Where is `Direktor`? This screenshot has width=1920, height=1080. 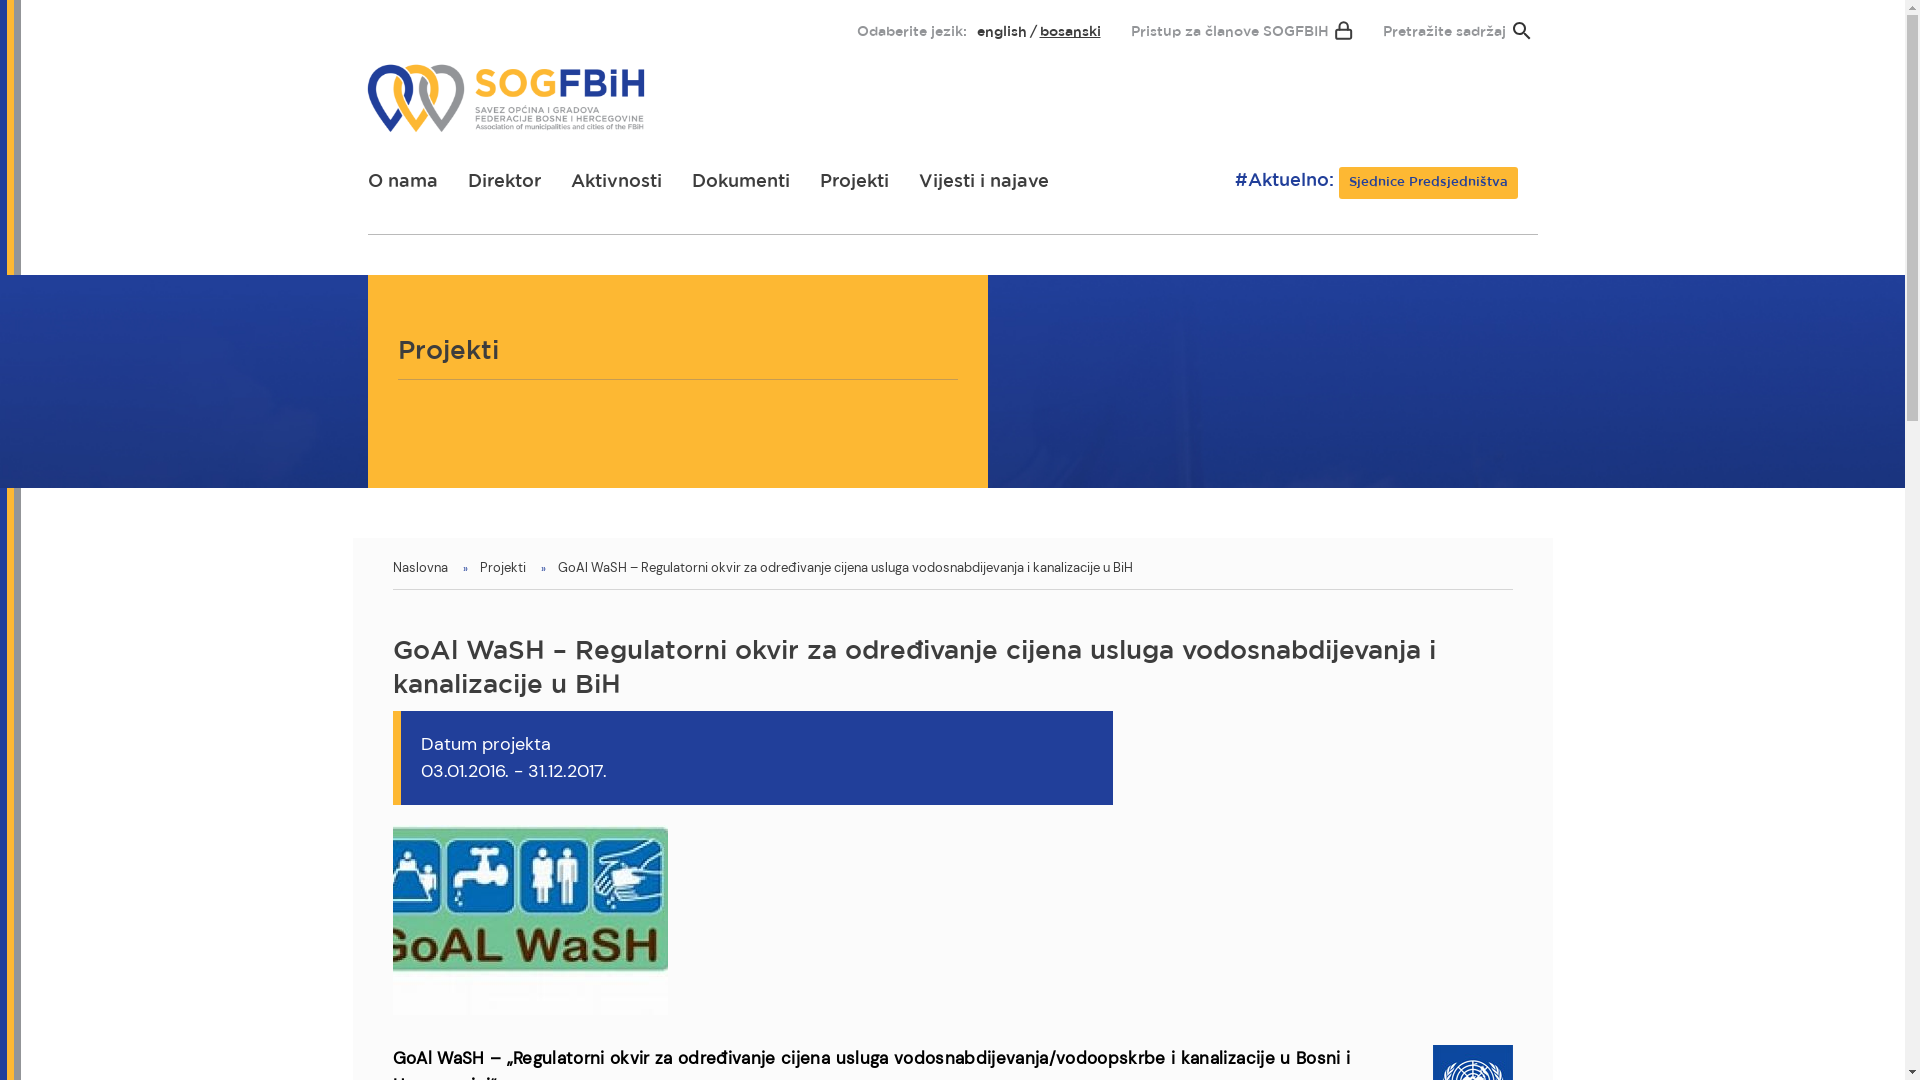 Direktor is located at coordinates (504, 182).